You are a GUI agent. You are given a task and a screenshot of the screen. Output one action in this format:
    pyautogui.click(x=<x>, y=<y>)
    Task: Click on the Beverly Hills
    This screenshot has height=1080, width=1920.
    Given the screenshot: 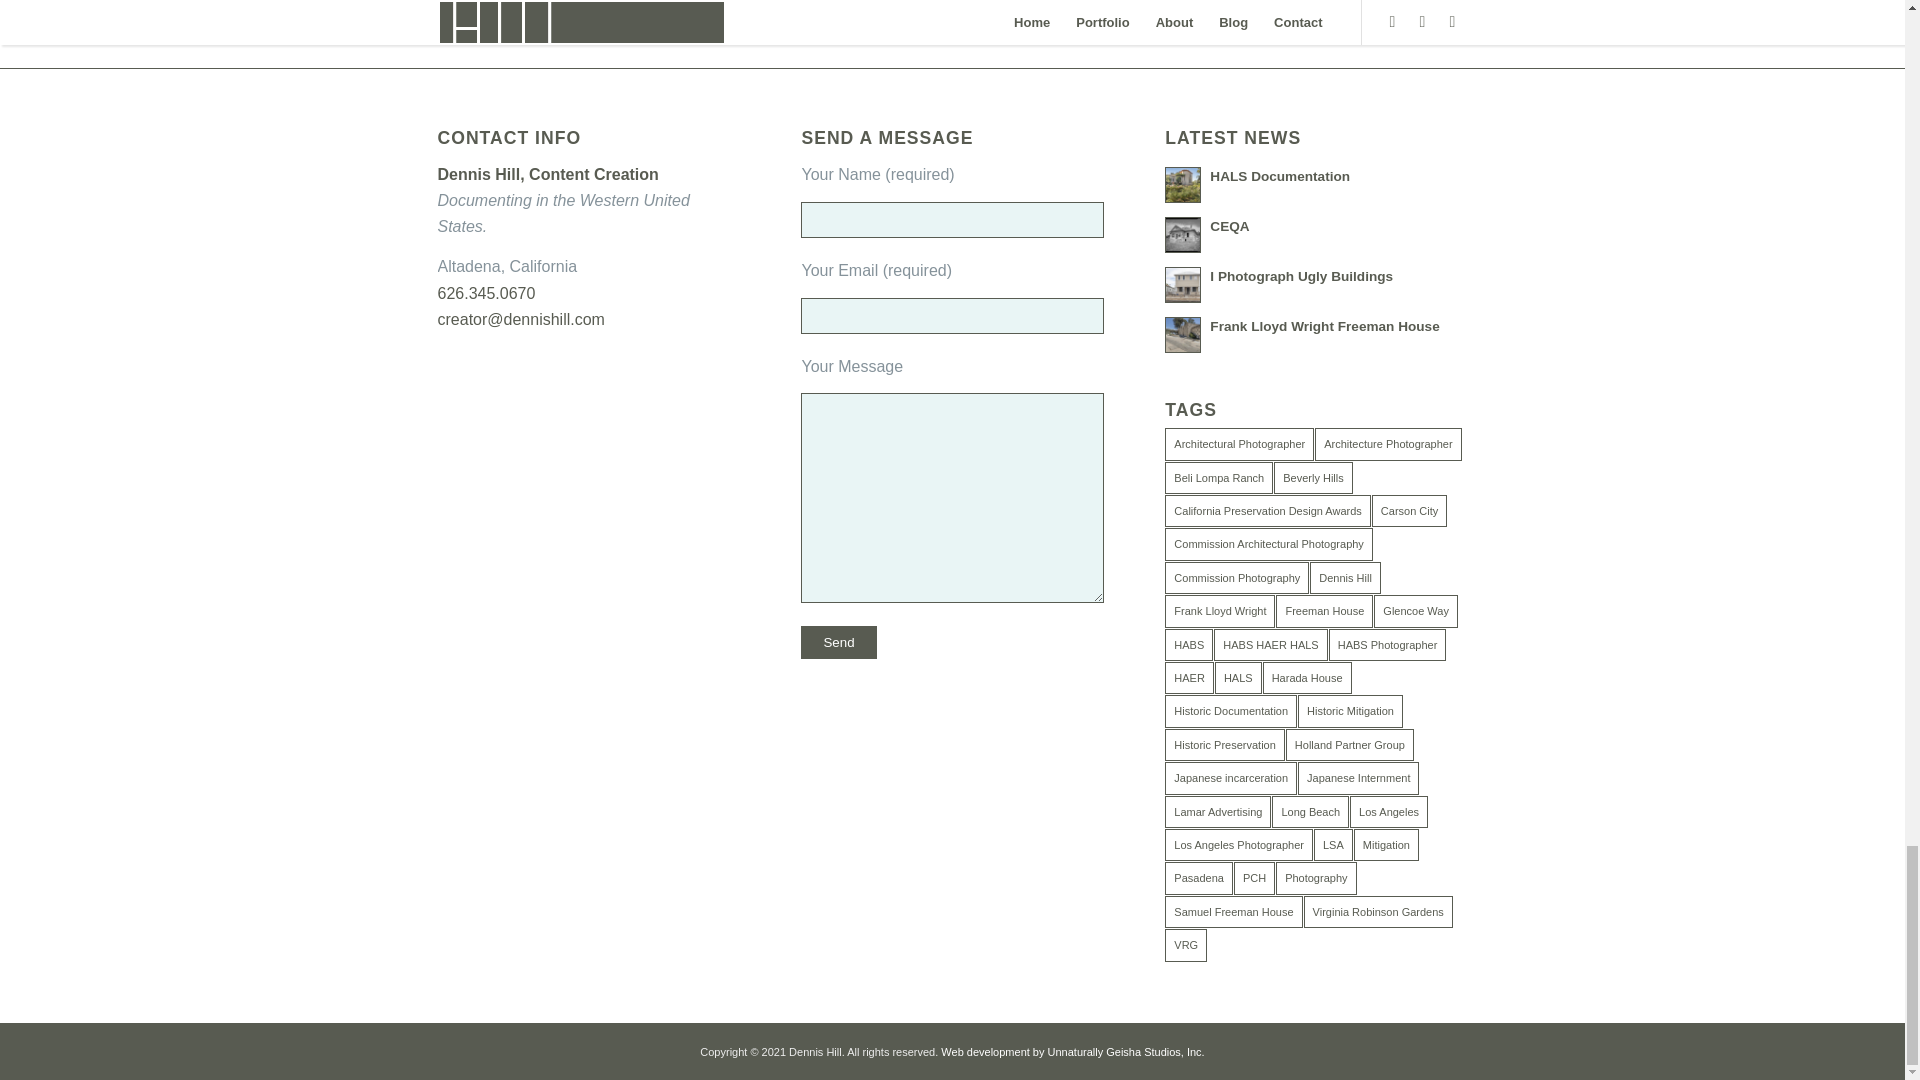 What is the action you would take?
    pyautogui.click(x=1314, y=478)
    